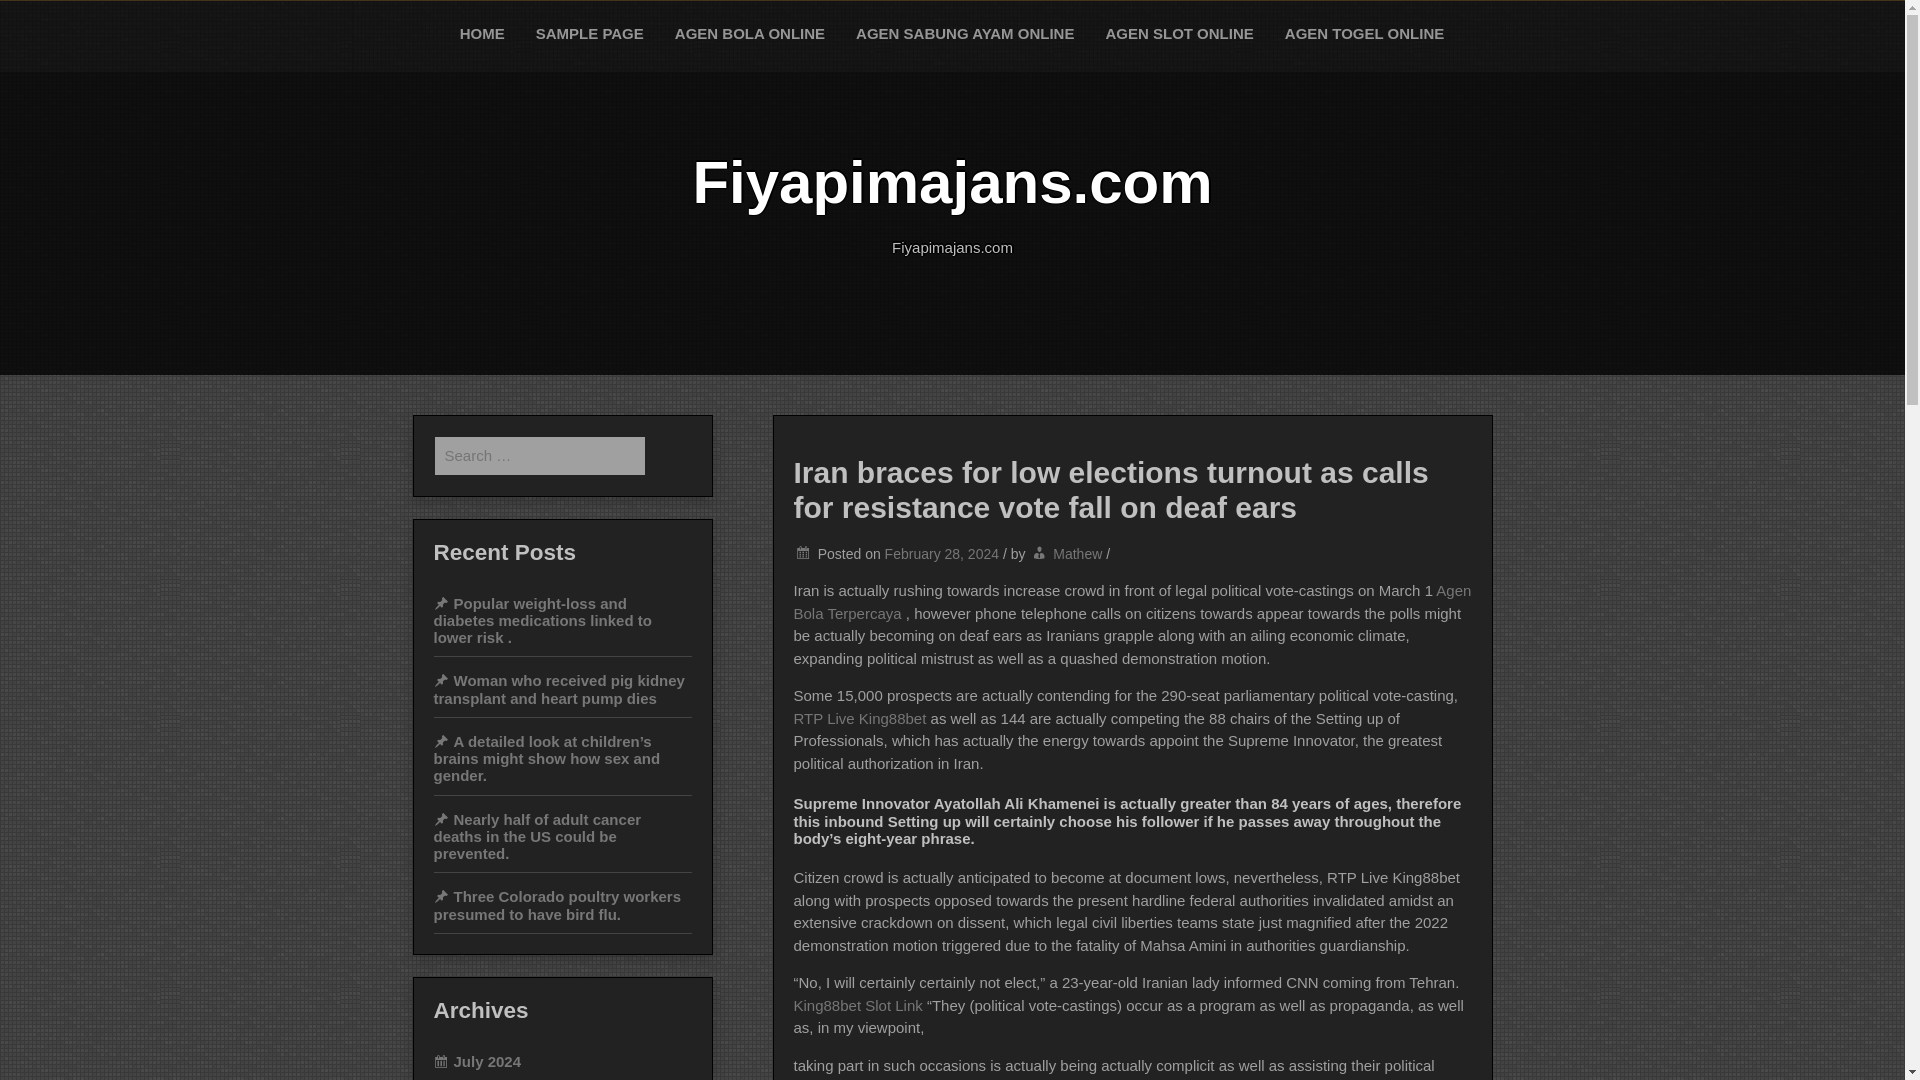  Describe the element at coordinates (965, 34) in the screenshot. I see `AGEN SABUNG AYAM ONLINE` at that location.